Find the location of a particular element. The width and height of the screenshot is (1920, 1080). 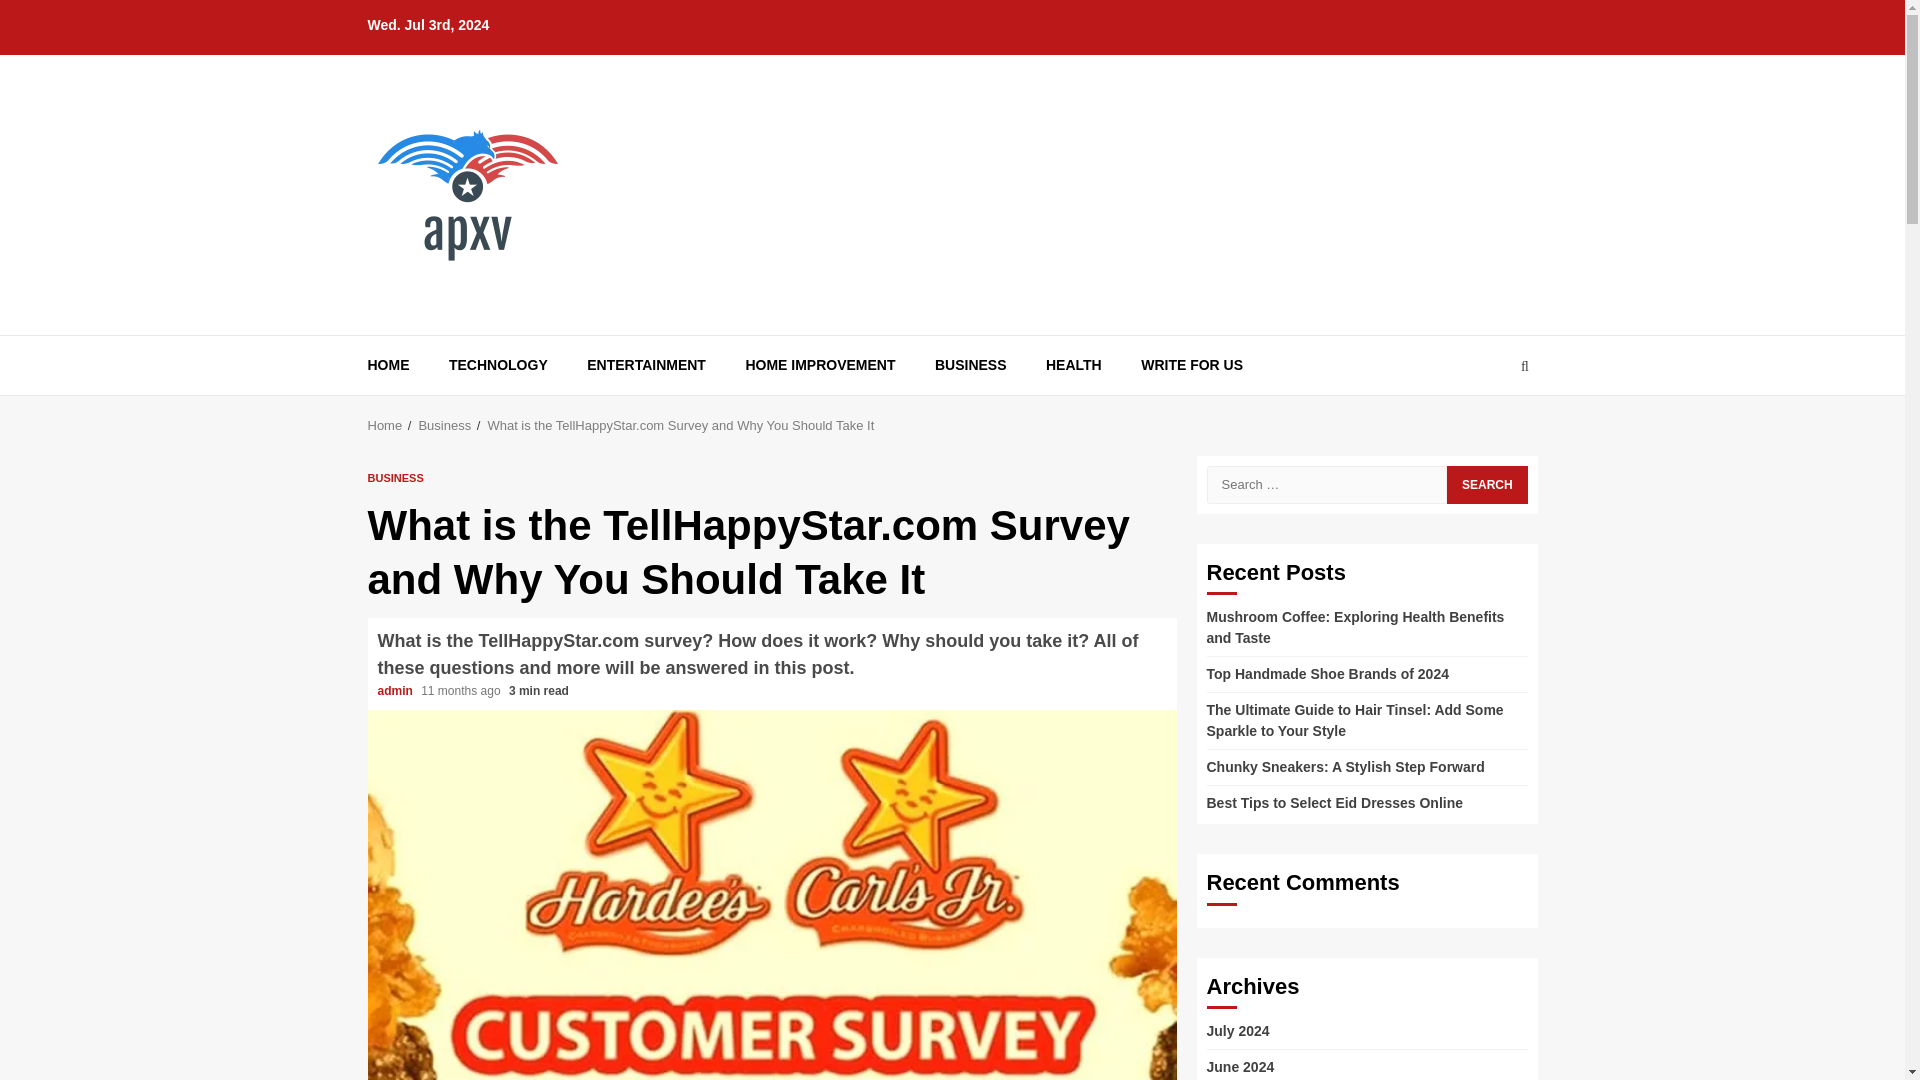

HOME is located at coordinates (389, 365).